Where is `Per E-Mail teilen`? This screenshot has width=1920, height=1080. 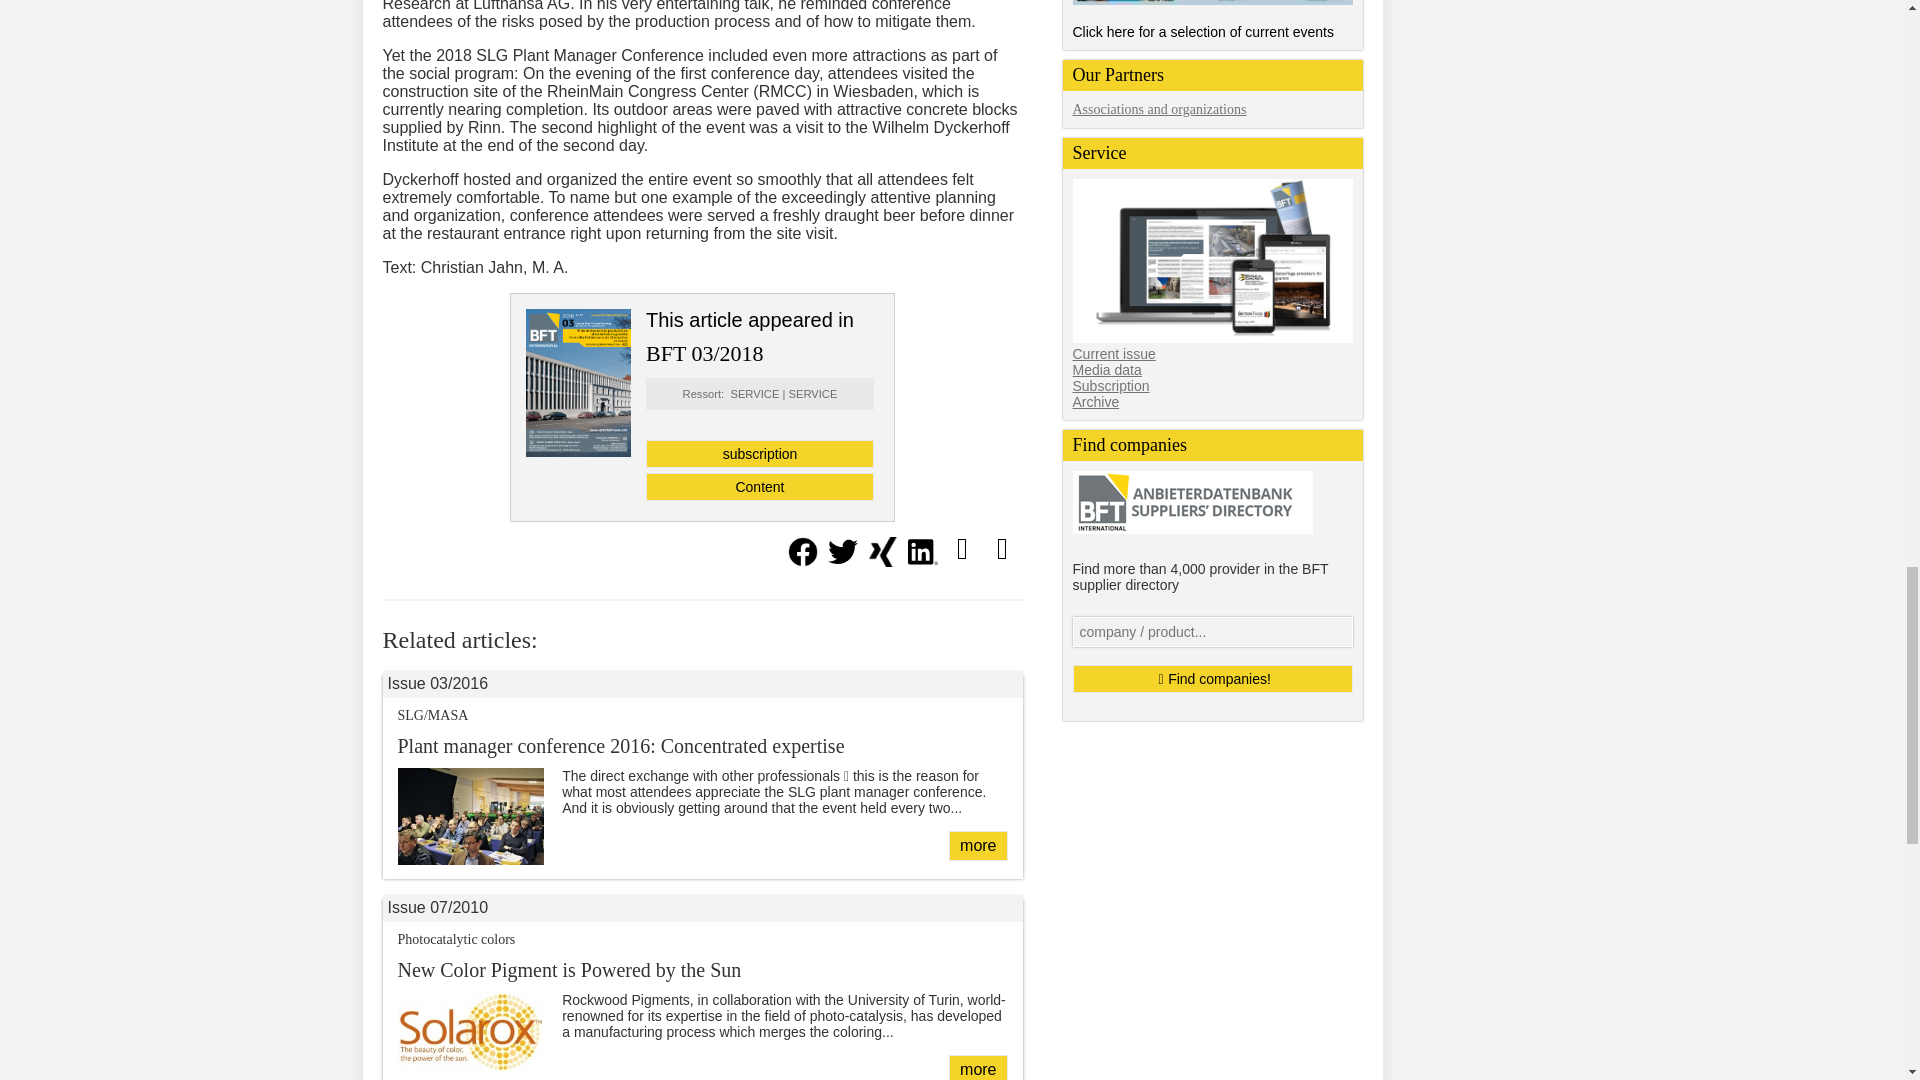
Per E-Mail teilen is located at coordinates (962, 548).